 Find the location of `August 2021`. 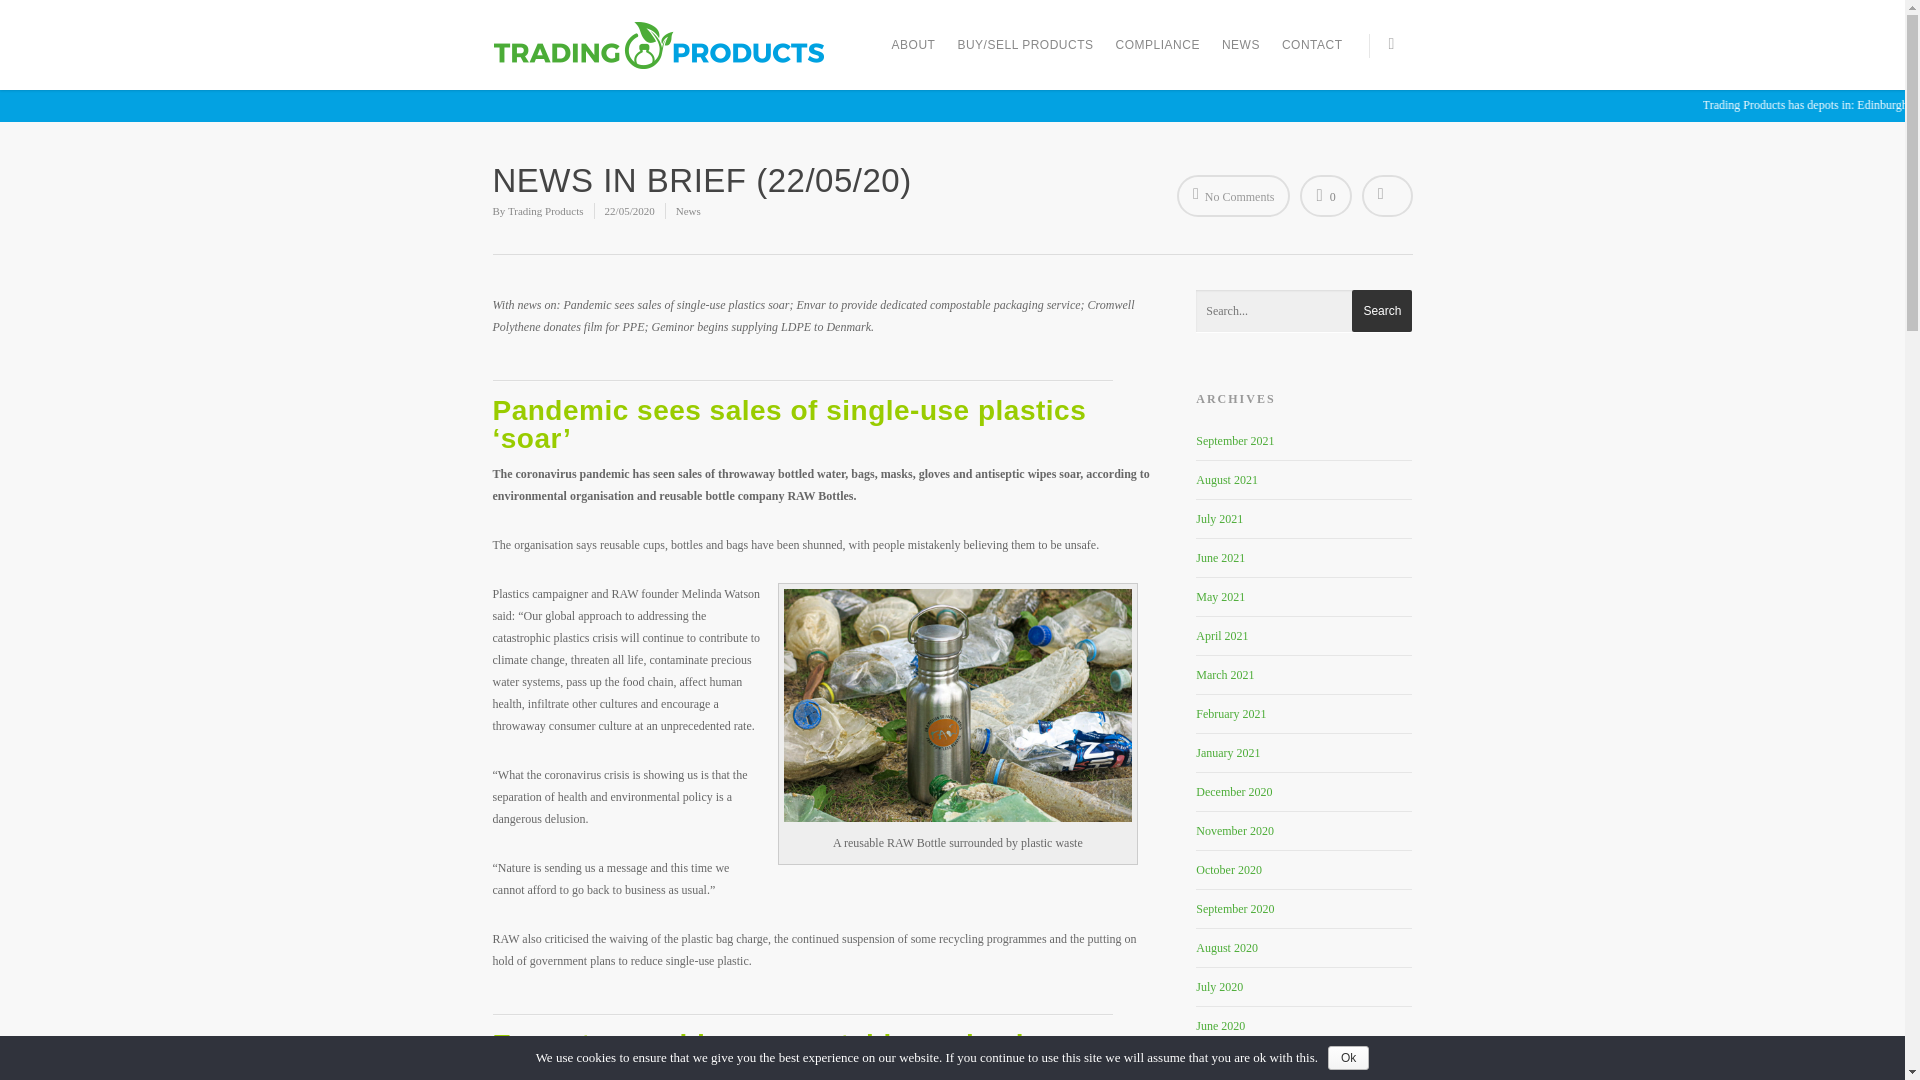

August 2021 is located at coordinates (1226, 480).